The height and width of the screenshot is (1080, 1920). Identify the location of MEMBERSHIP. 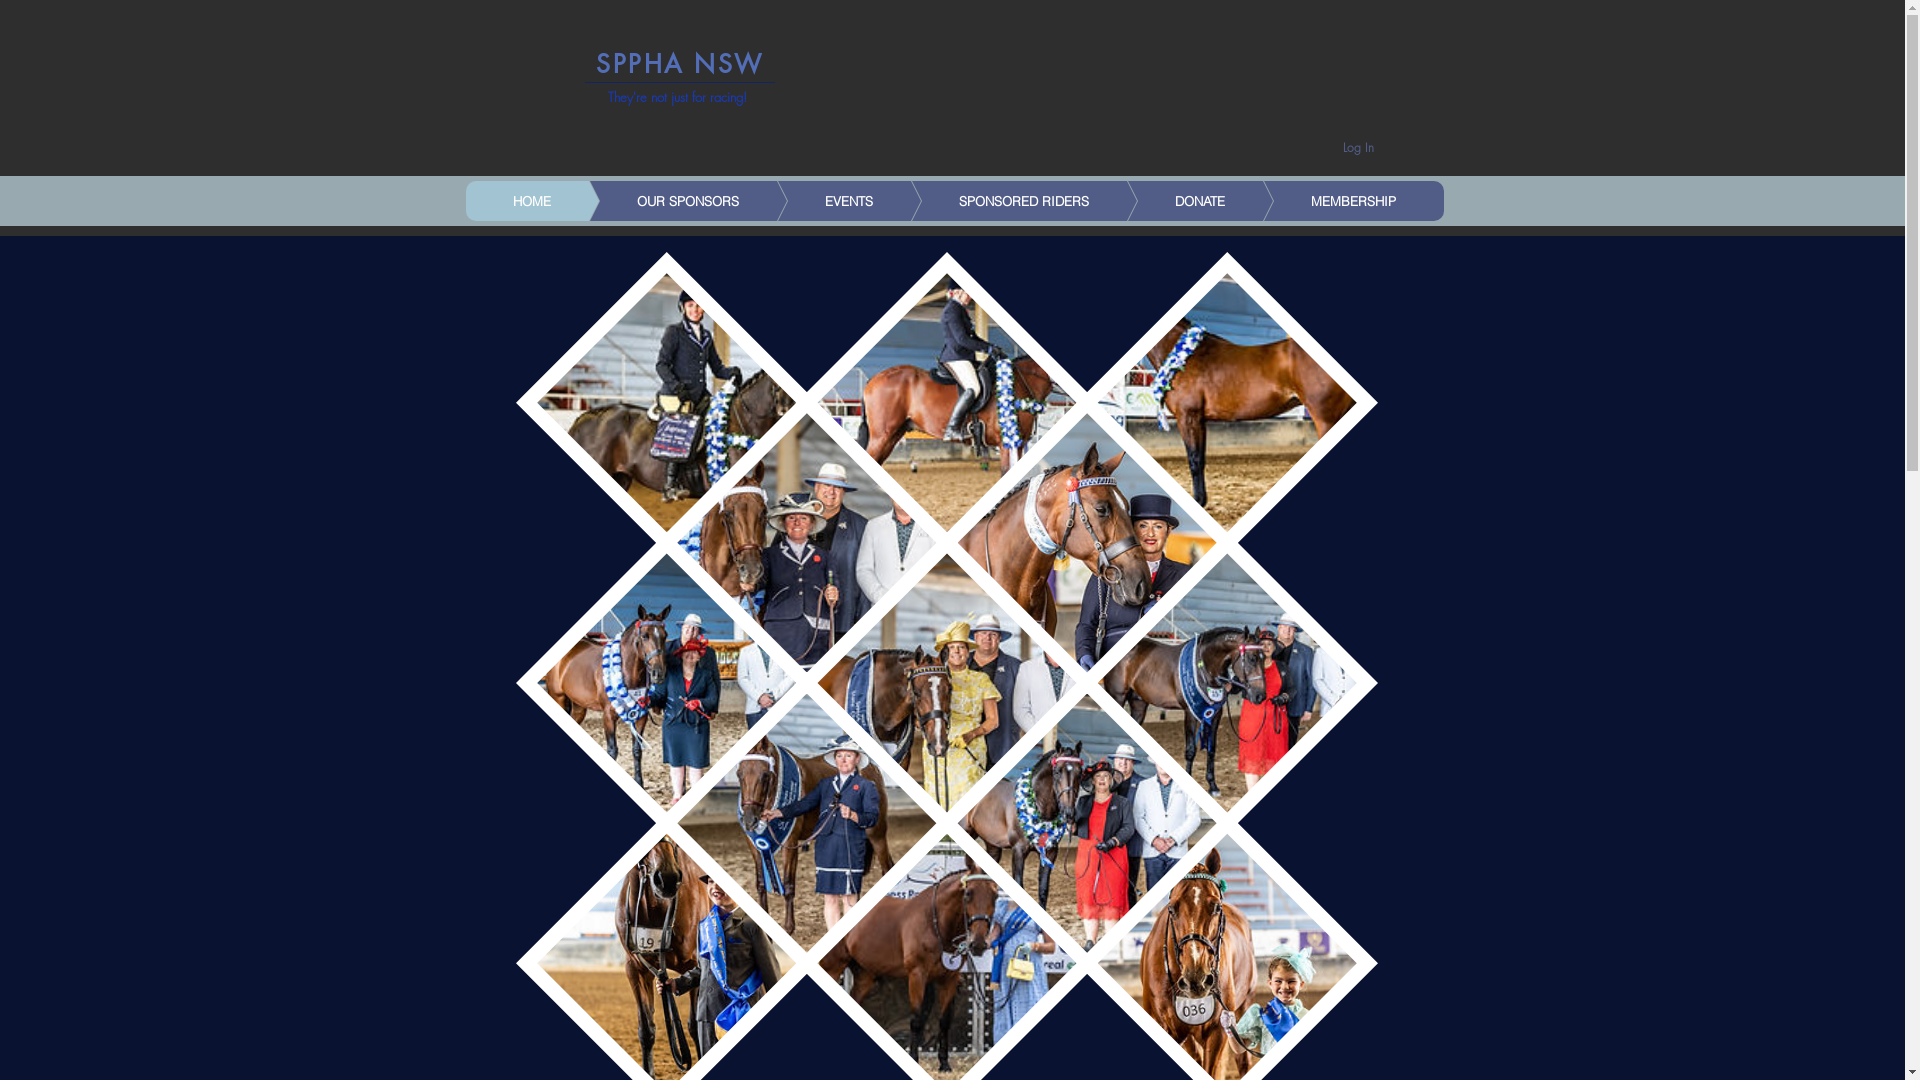
(1324, 201).